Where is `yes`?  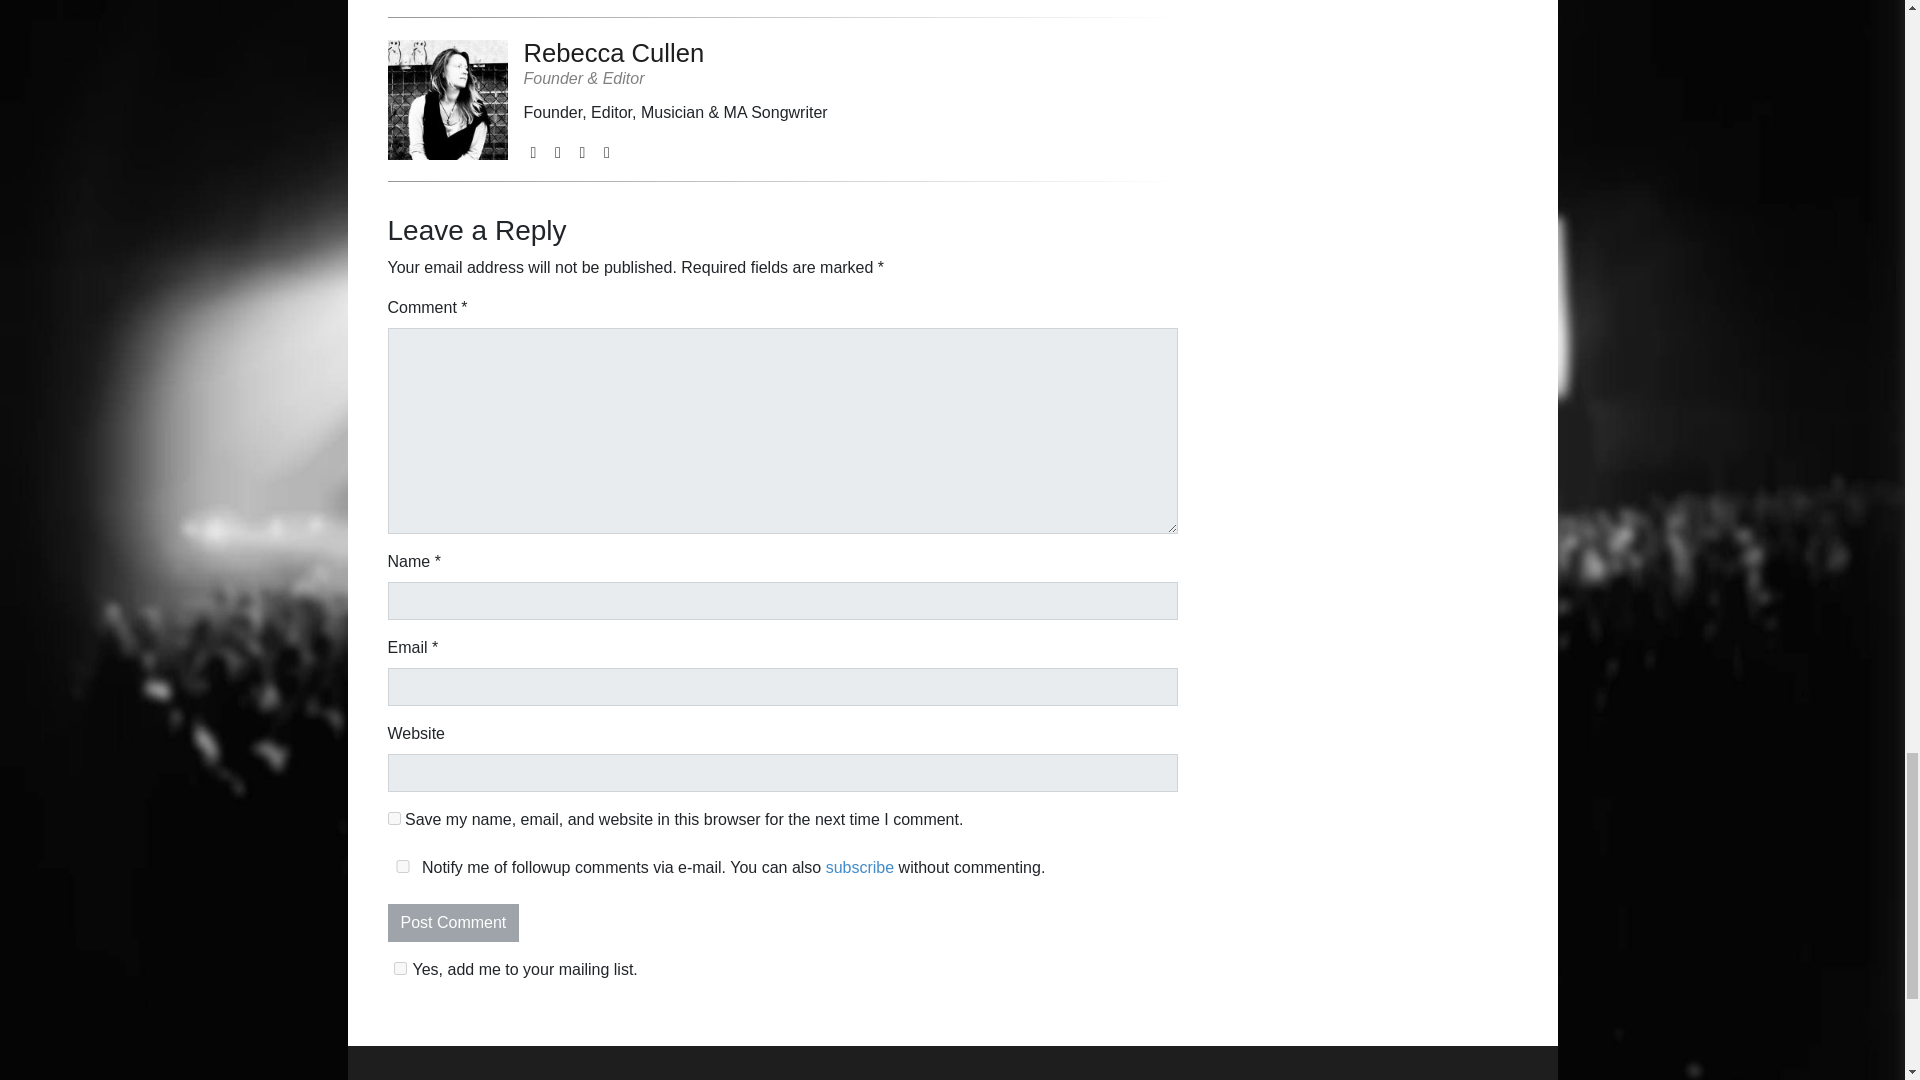
yes is located at coordinates (394, 818).